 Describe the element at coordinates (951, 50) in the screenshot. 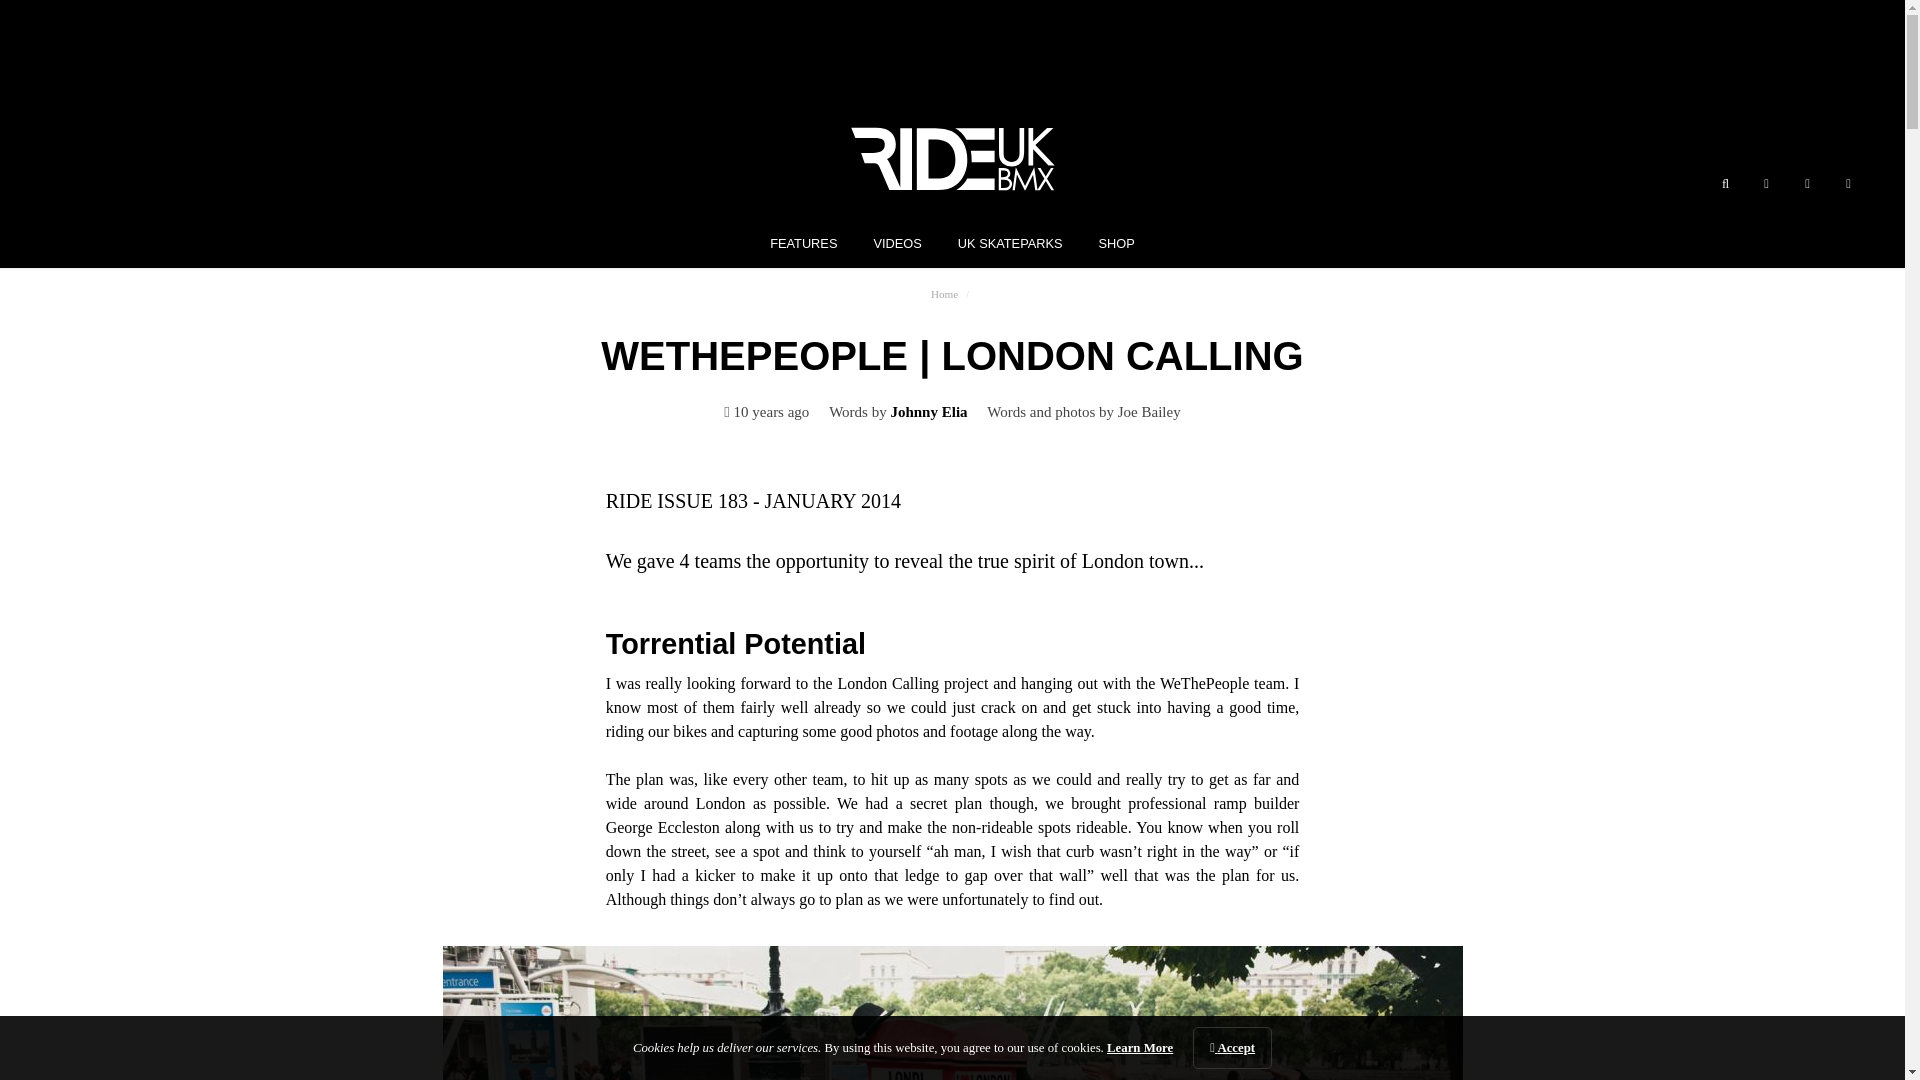

I see `3rd party ad content` at that location.